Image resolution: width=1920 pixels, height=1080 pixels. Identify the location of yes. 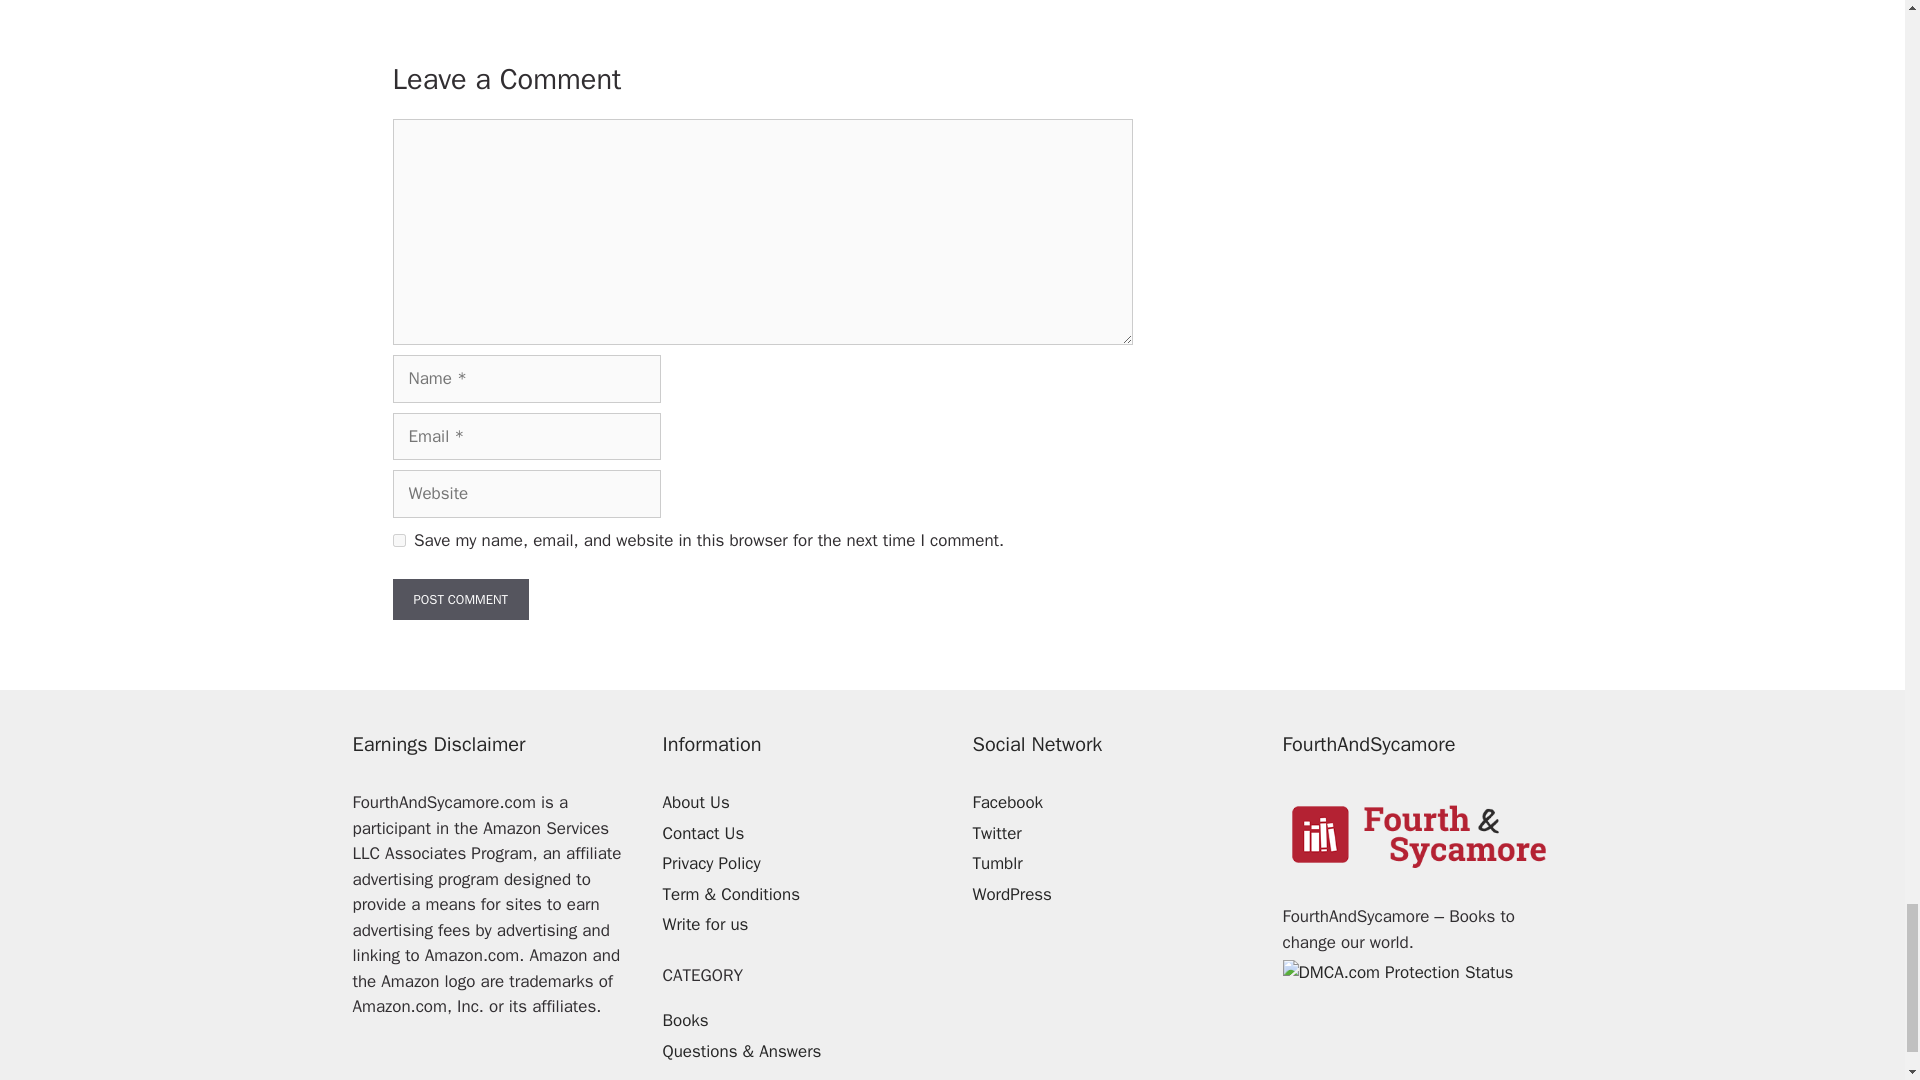
(398, 540).